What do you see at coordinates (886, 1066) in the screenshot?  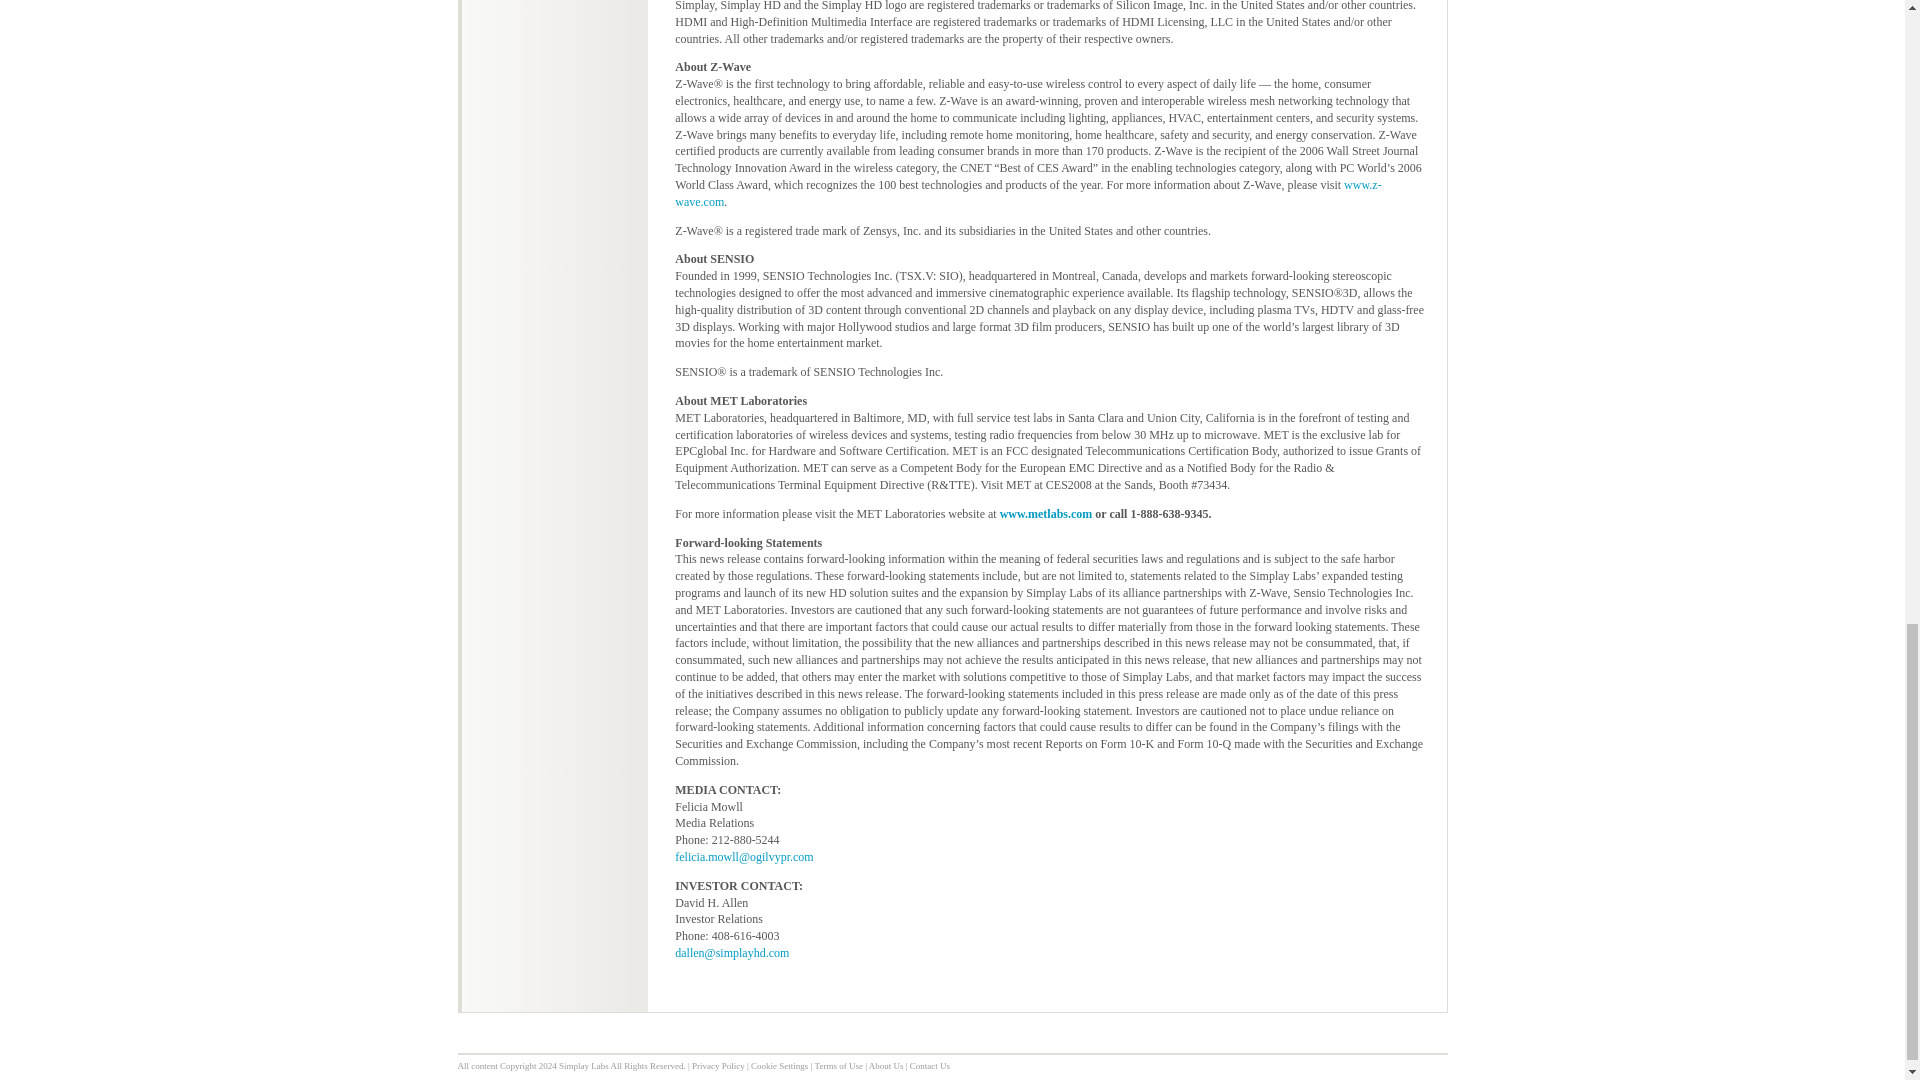 I see `About Us` at bounding box center [886, 1066].